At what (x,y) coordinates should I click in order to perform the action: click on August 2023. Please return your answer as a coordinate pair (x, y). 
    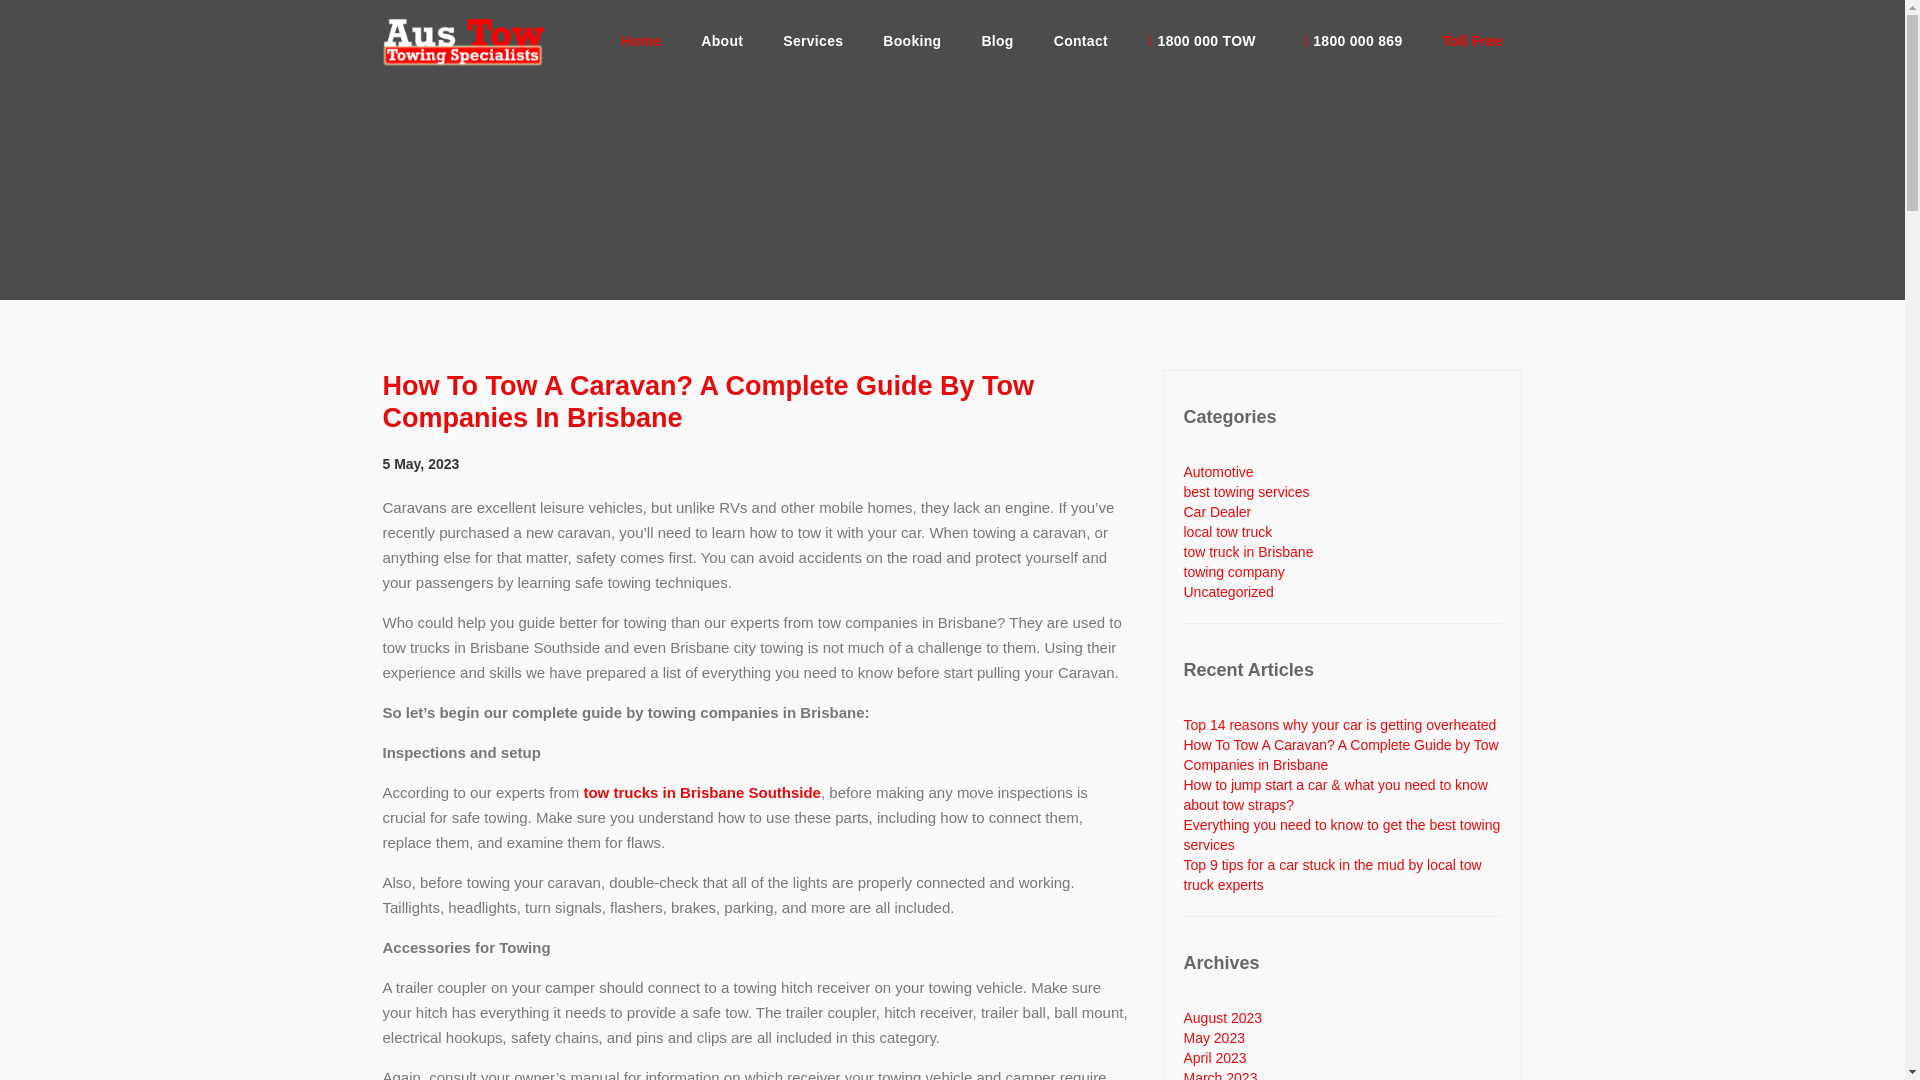
    Looking at the image, I should click on (1224, 1018).